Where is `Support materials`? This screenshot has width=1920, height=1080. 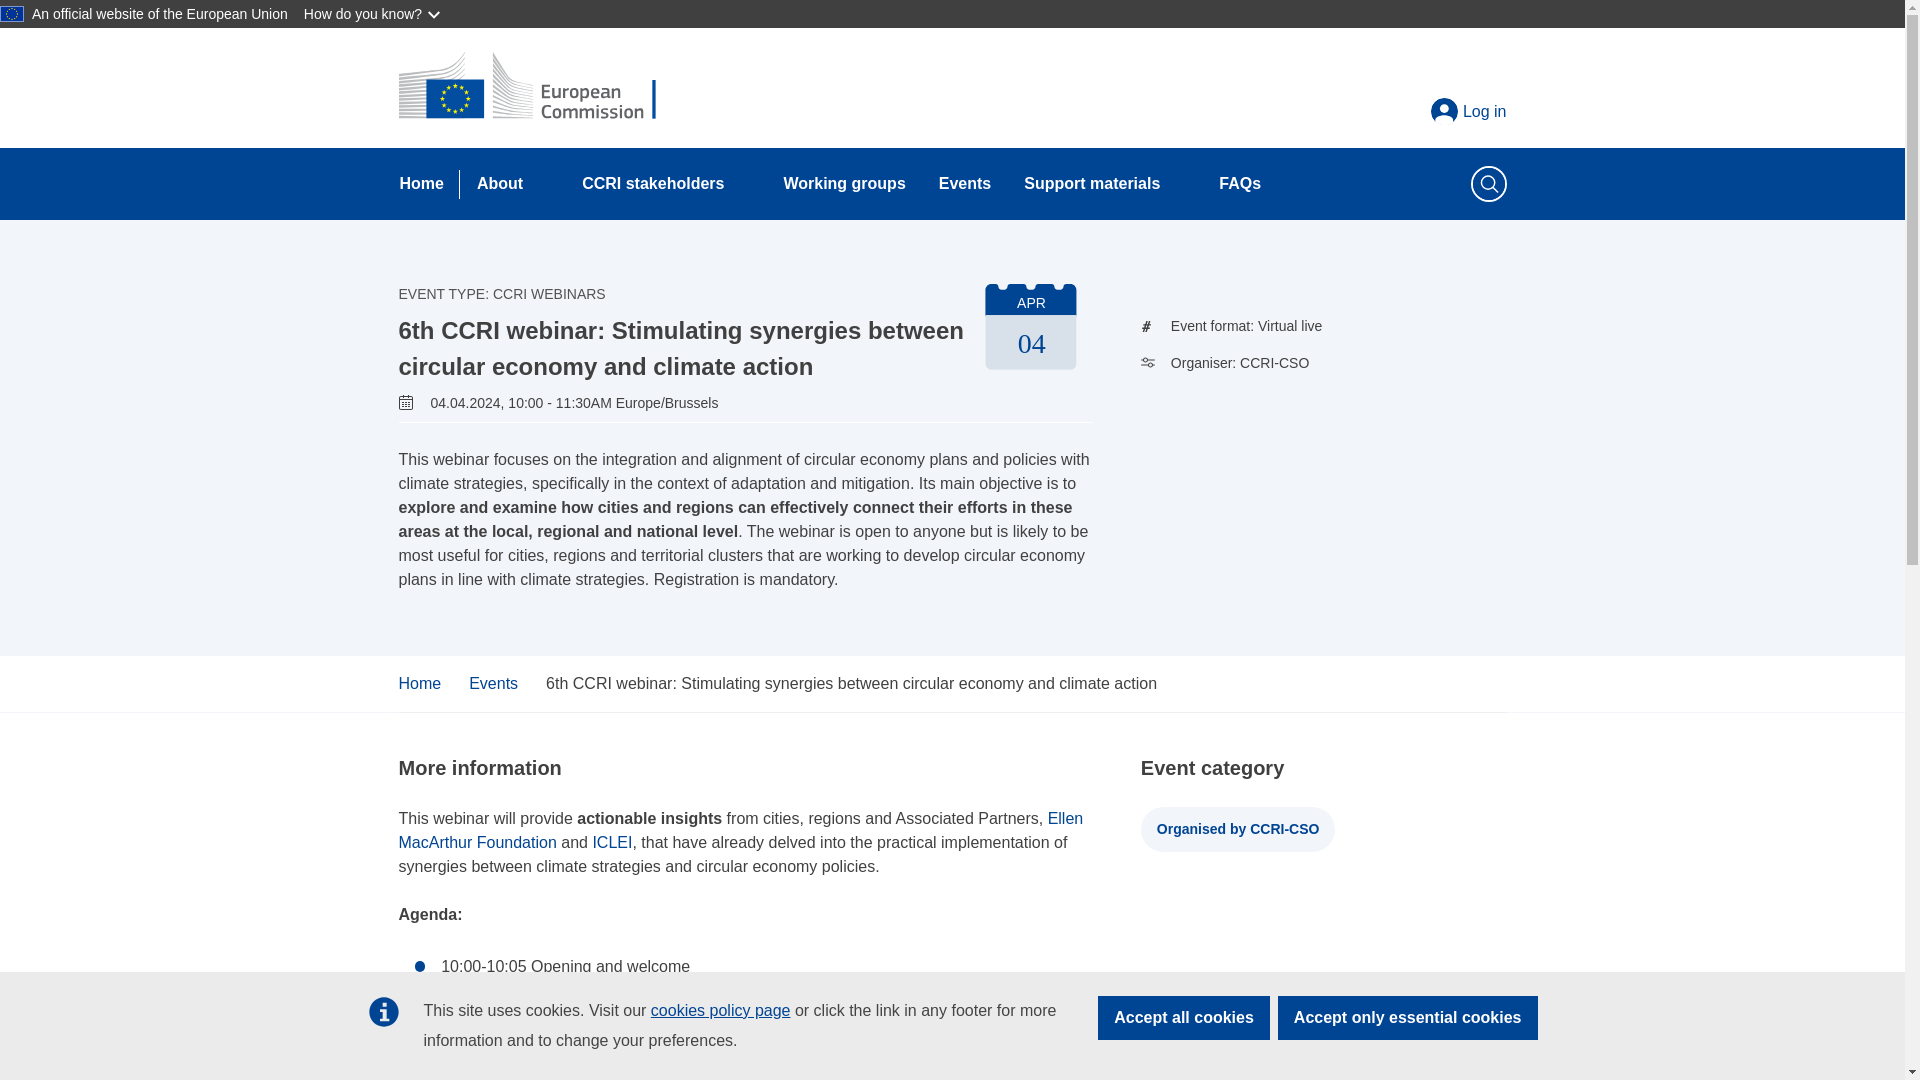 Support materials is located at coordinates (1084, 184).